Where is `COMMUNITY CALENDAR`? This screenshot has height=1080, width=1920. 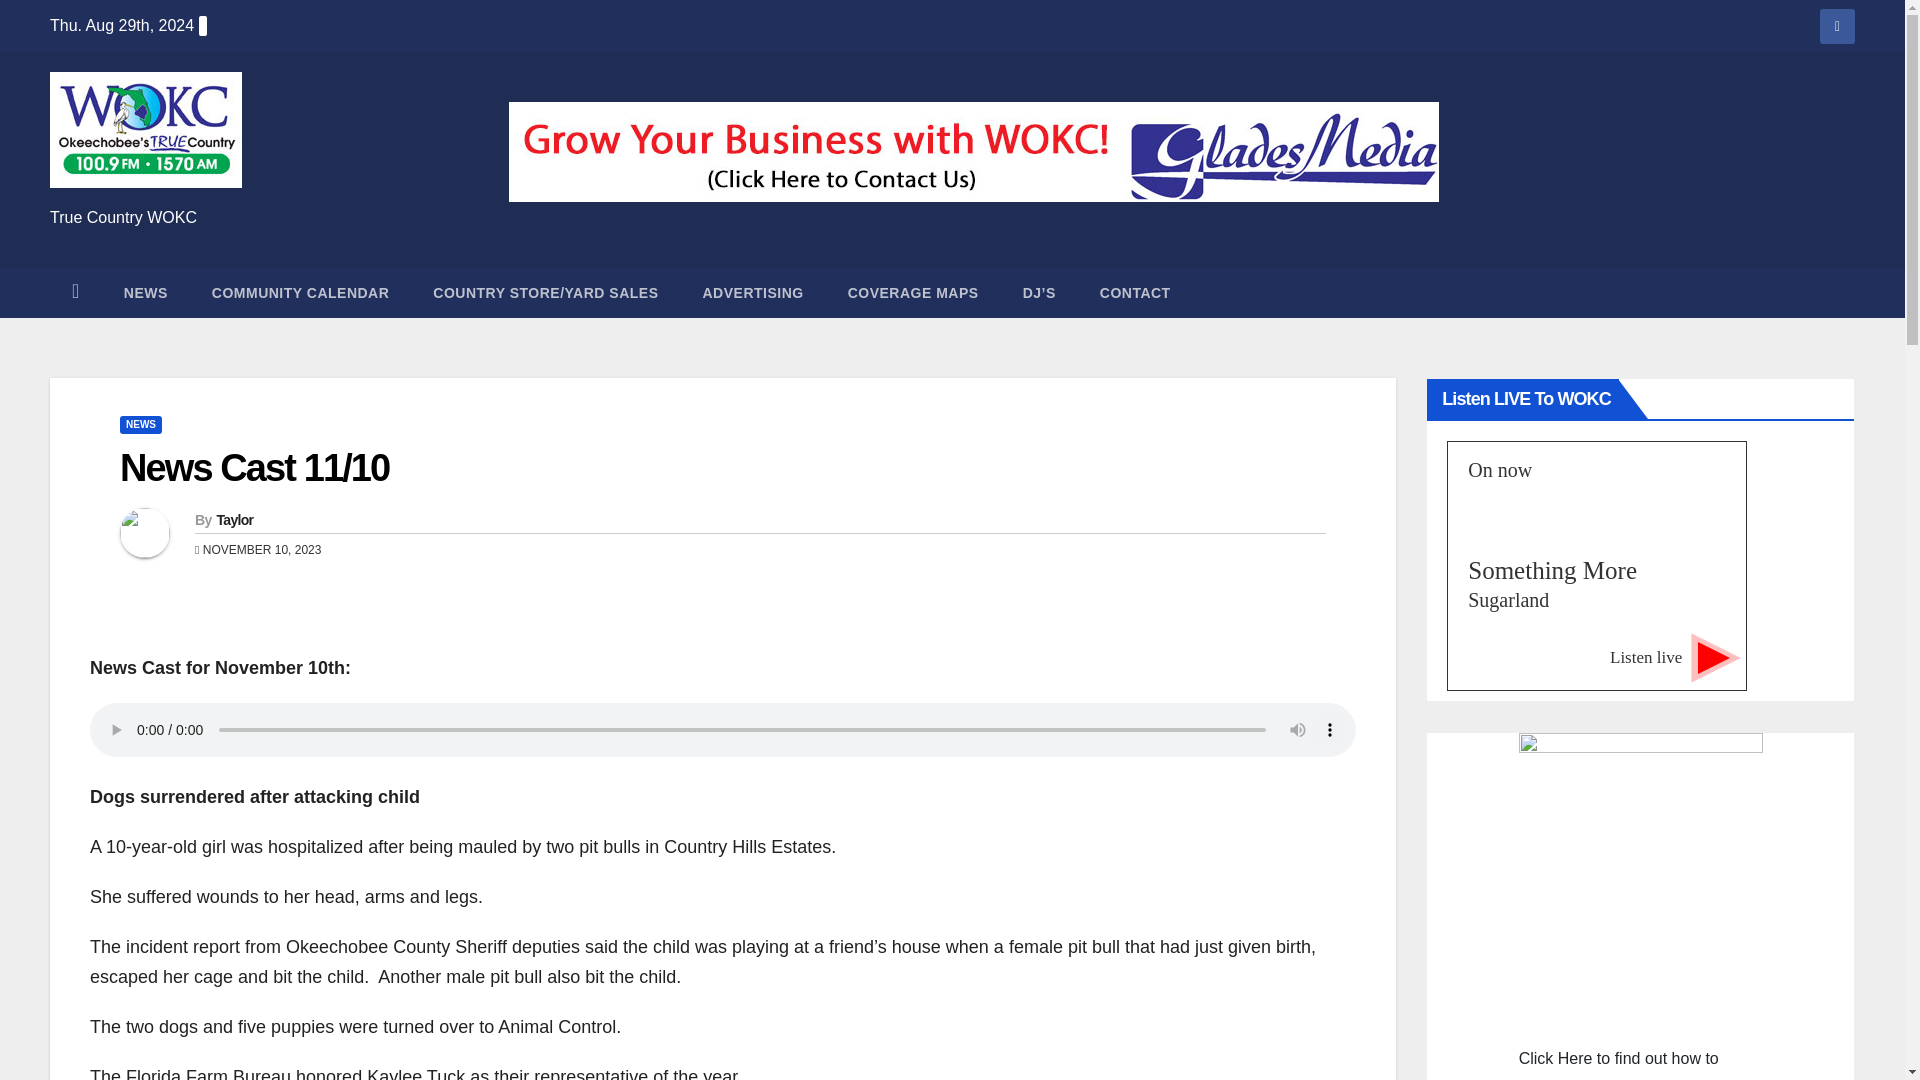 COMMUNITY CALENDAR is located at coordinates (301, 292).